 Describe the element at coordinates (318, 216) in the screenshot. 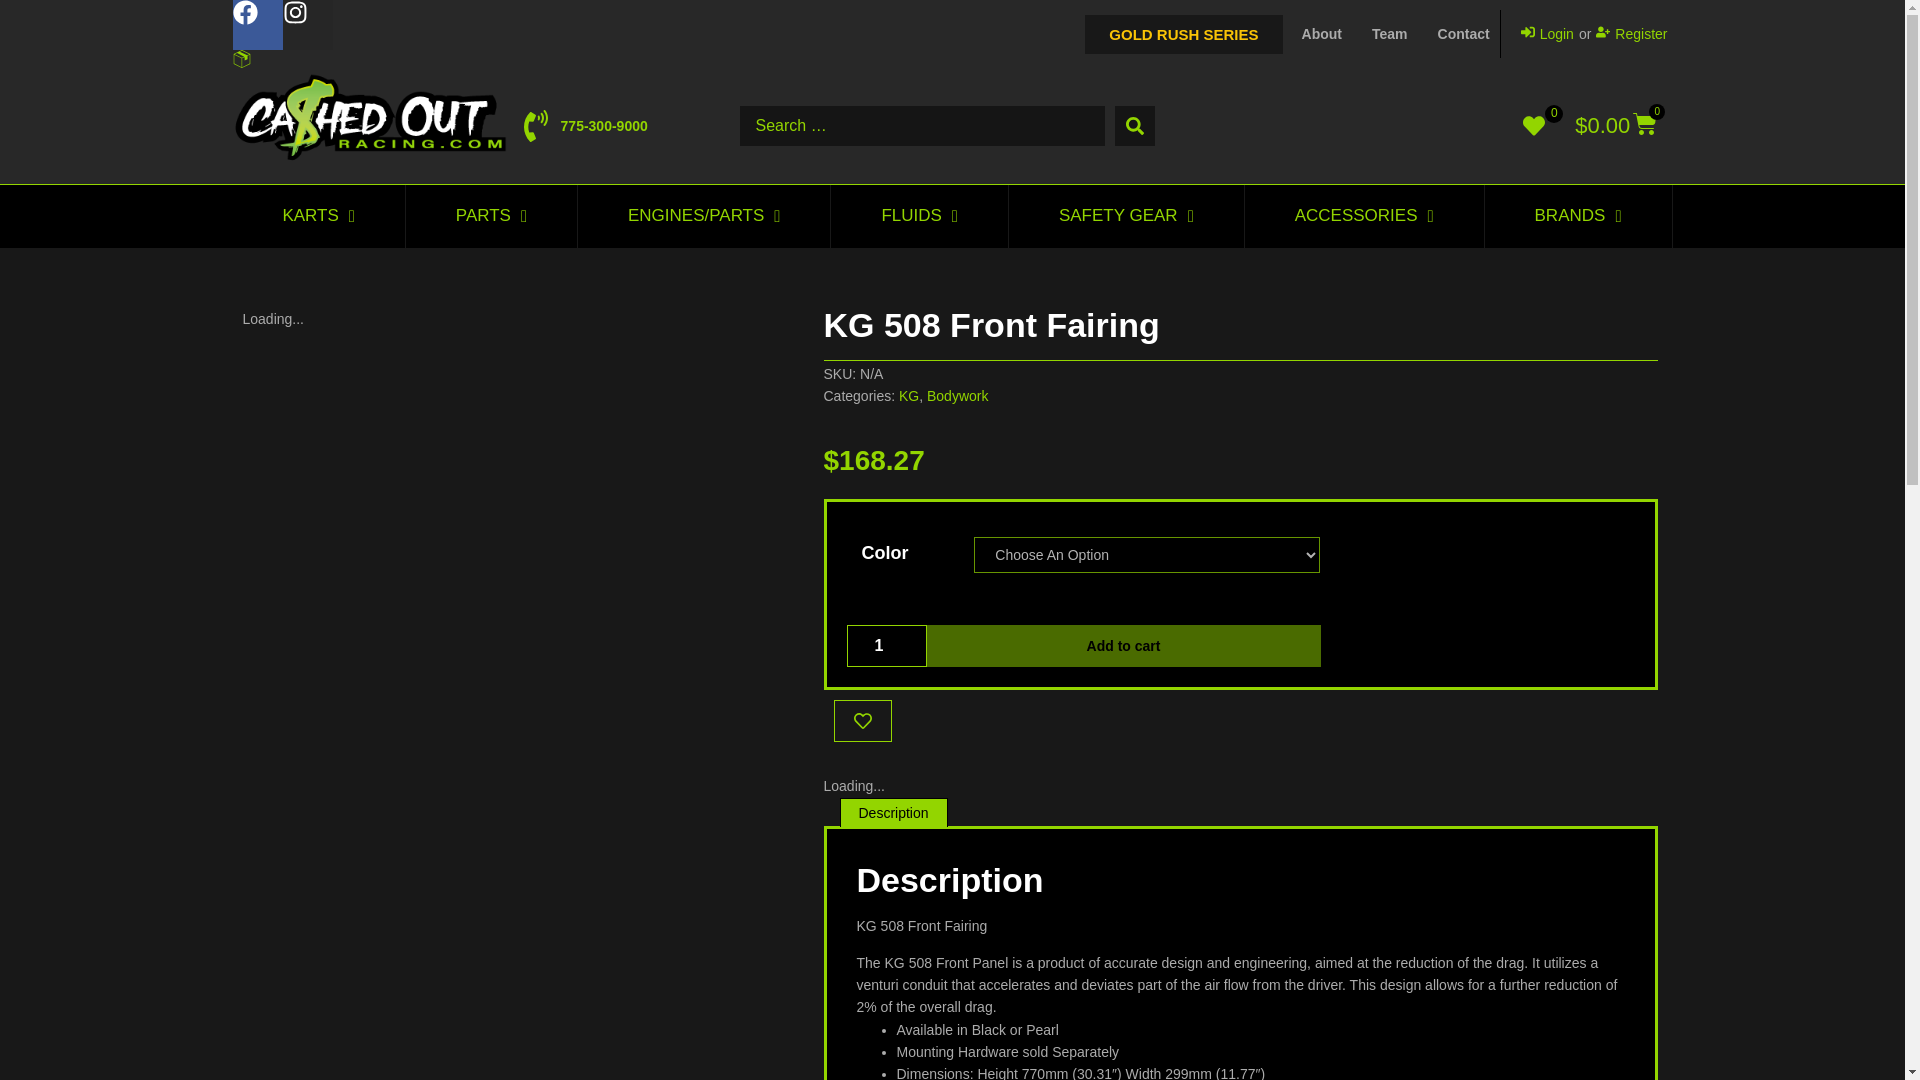

I see `KARTS` at that location.